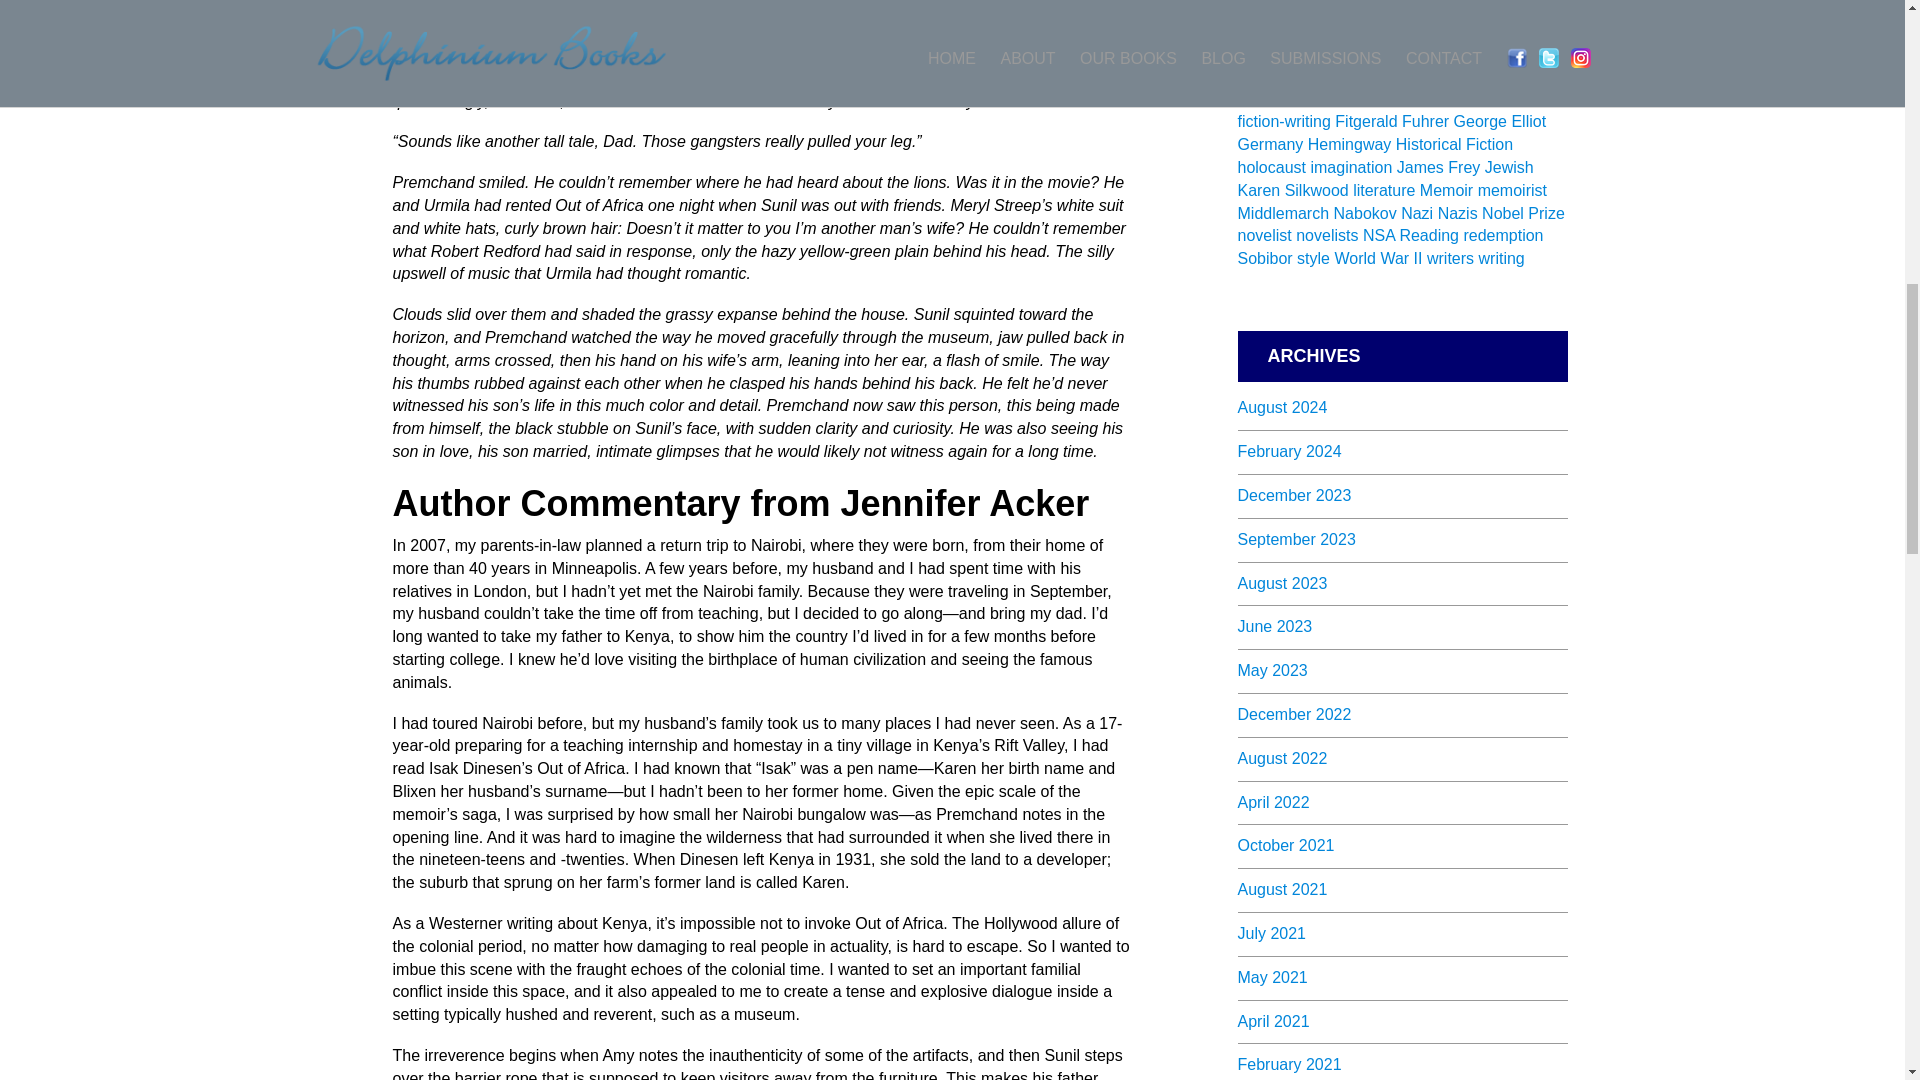 The width and height of the screenshot is (1920, 1080). Describe the element at coordinates (1482, 99) in the screenshot. I see `fame` at that location.